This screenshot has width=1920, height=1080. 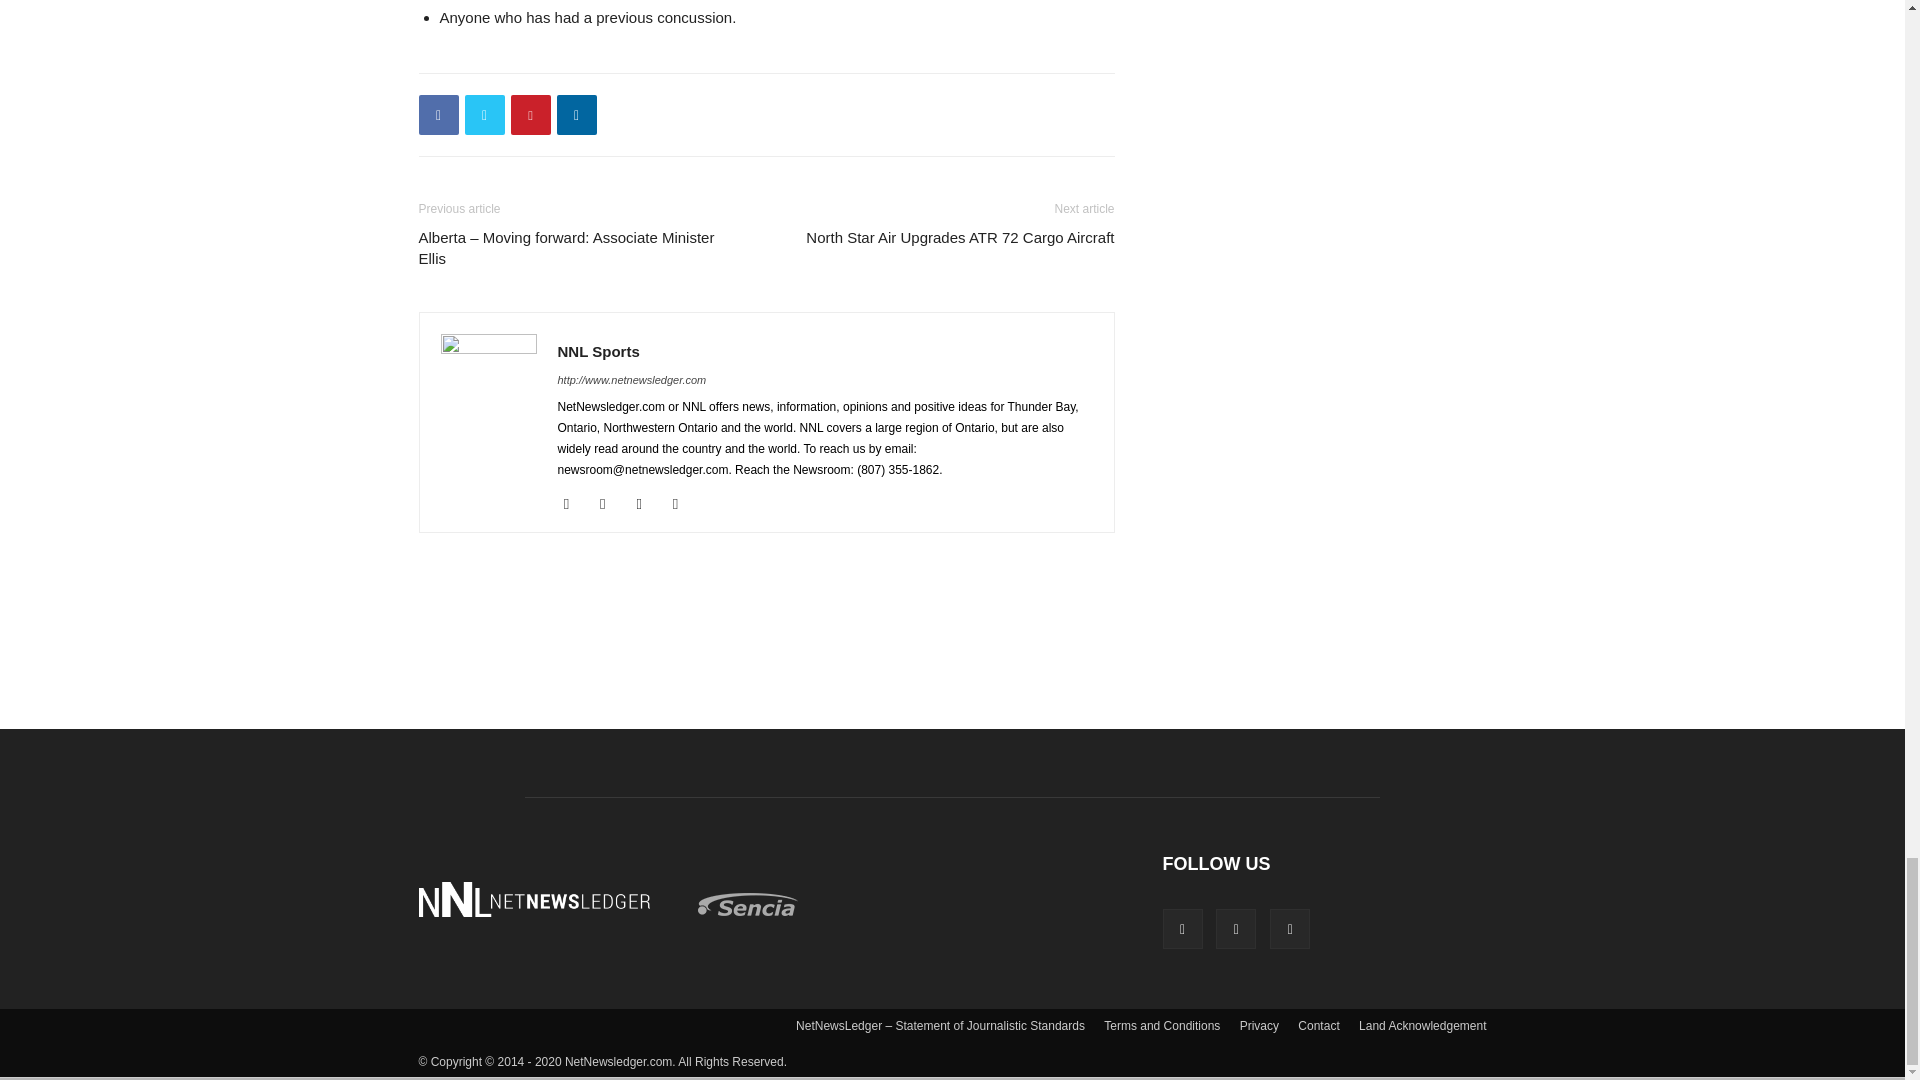 I want to click on Linkedin, so click(x=576, y=115).